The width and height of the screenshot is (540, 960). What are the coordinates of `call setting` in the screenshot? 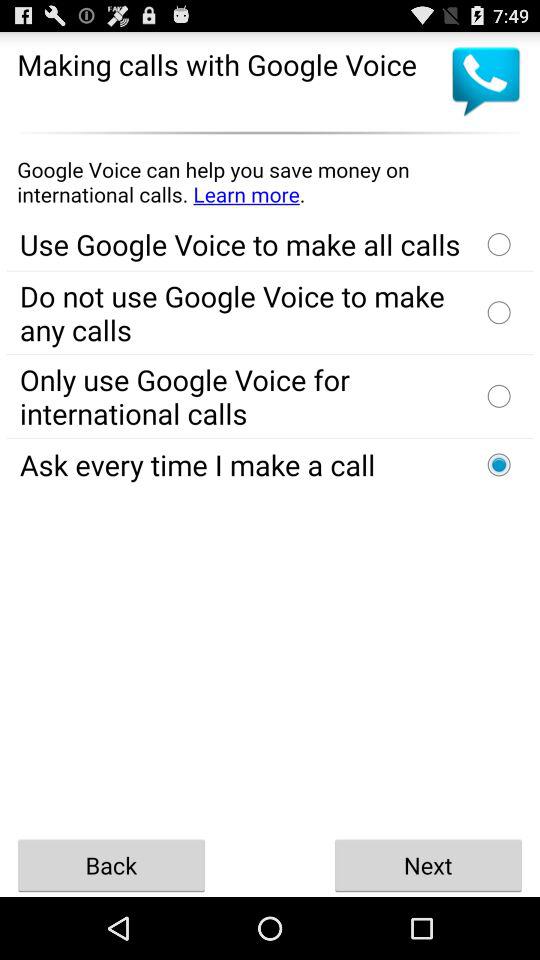 It's located at (499, 464).